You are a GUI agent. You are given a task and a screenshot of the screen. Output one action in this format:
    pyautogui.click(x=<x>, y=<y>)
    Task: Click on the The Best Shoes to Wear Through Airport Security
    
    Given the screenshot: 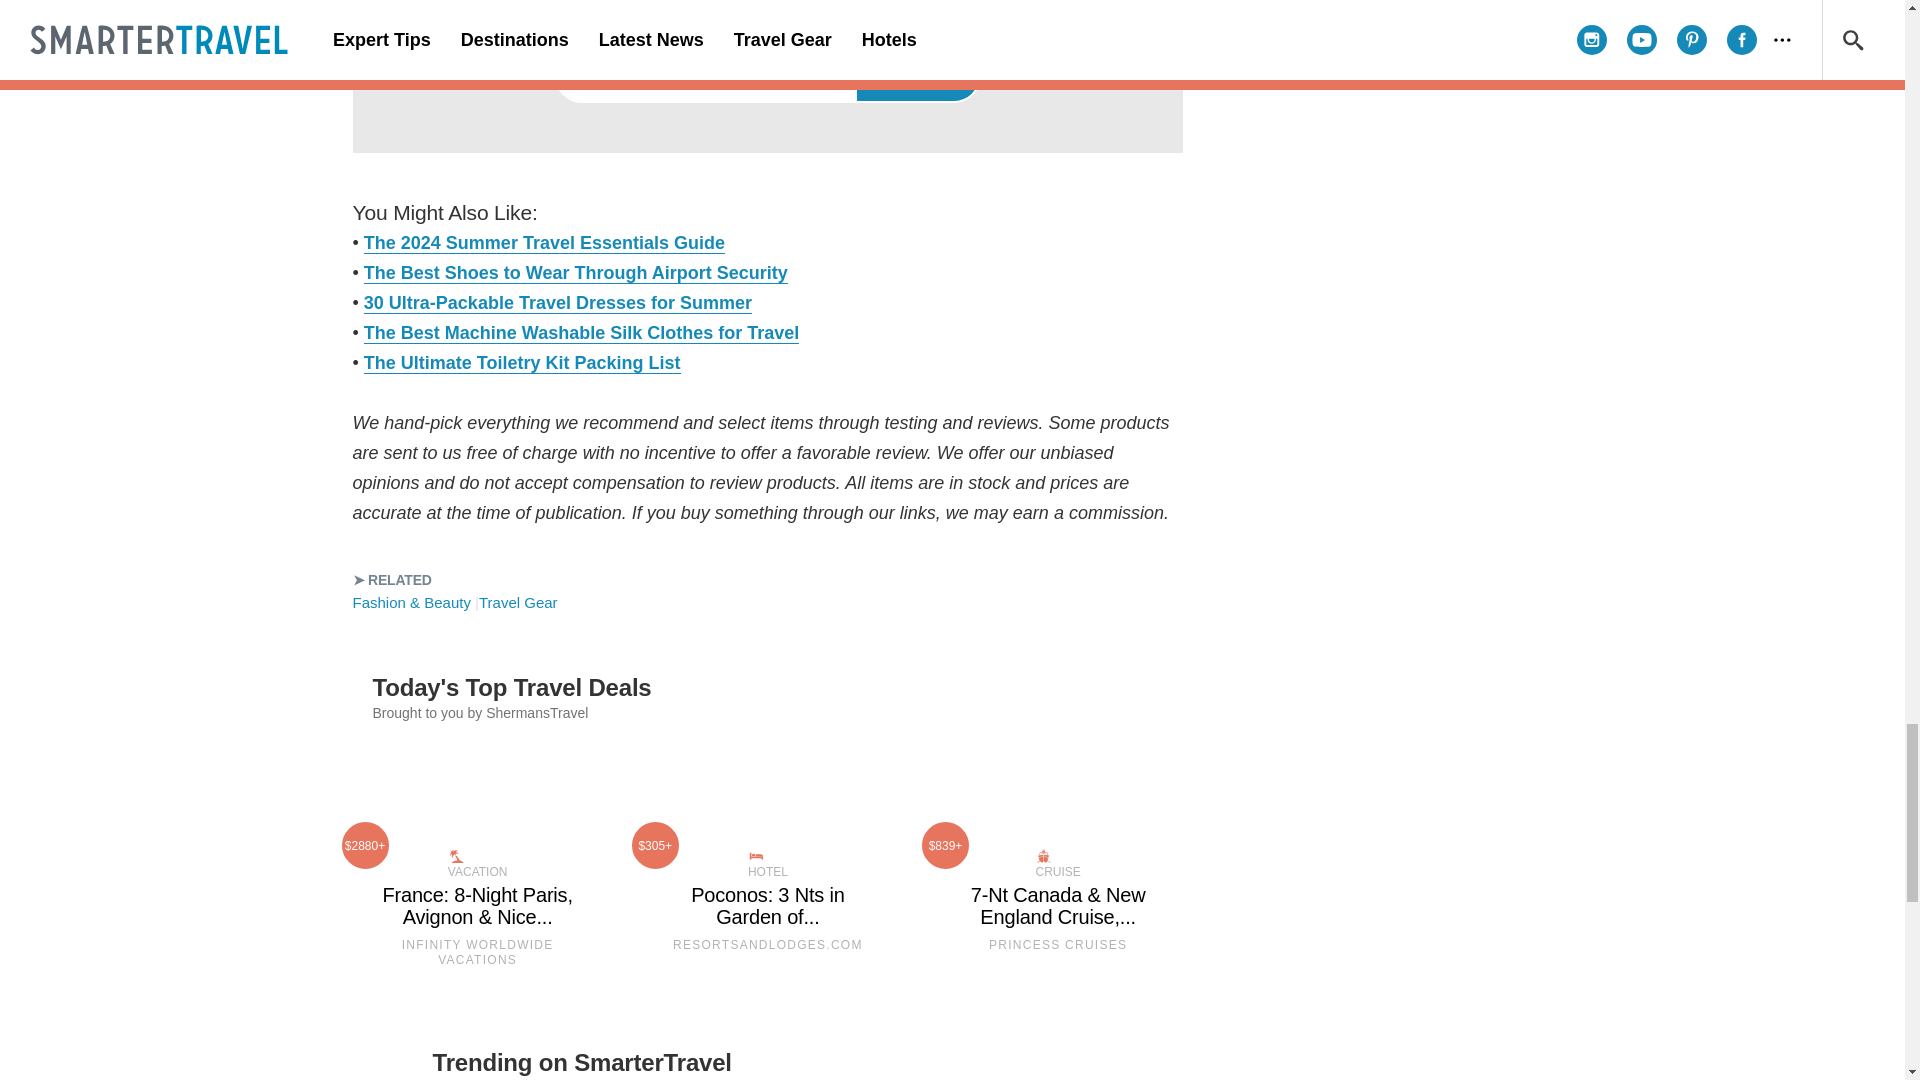 What is the action you would take?
    pyautogui.click(x=576, y=272)
    